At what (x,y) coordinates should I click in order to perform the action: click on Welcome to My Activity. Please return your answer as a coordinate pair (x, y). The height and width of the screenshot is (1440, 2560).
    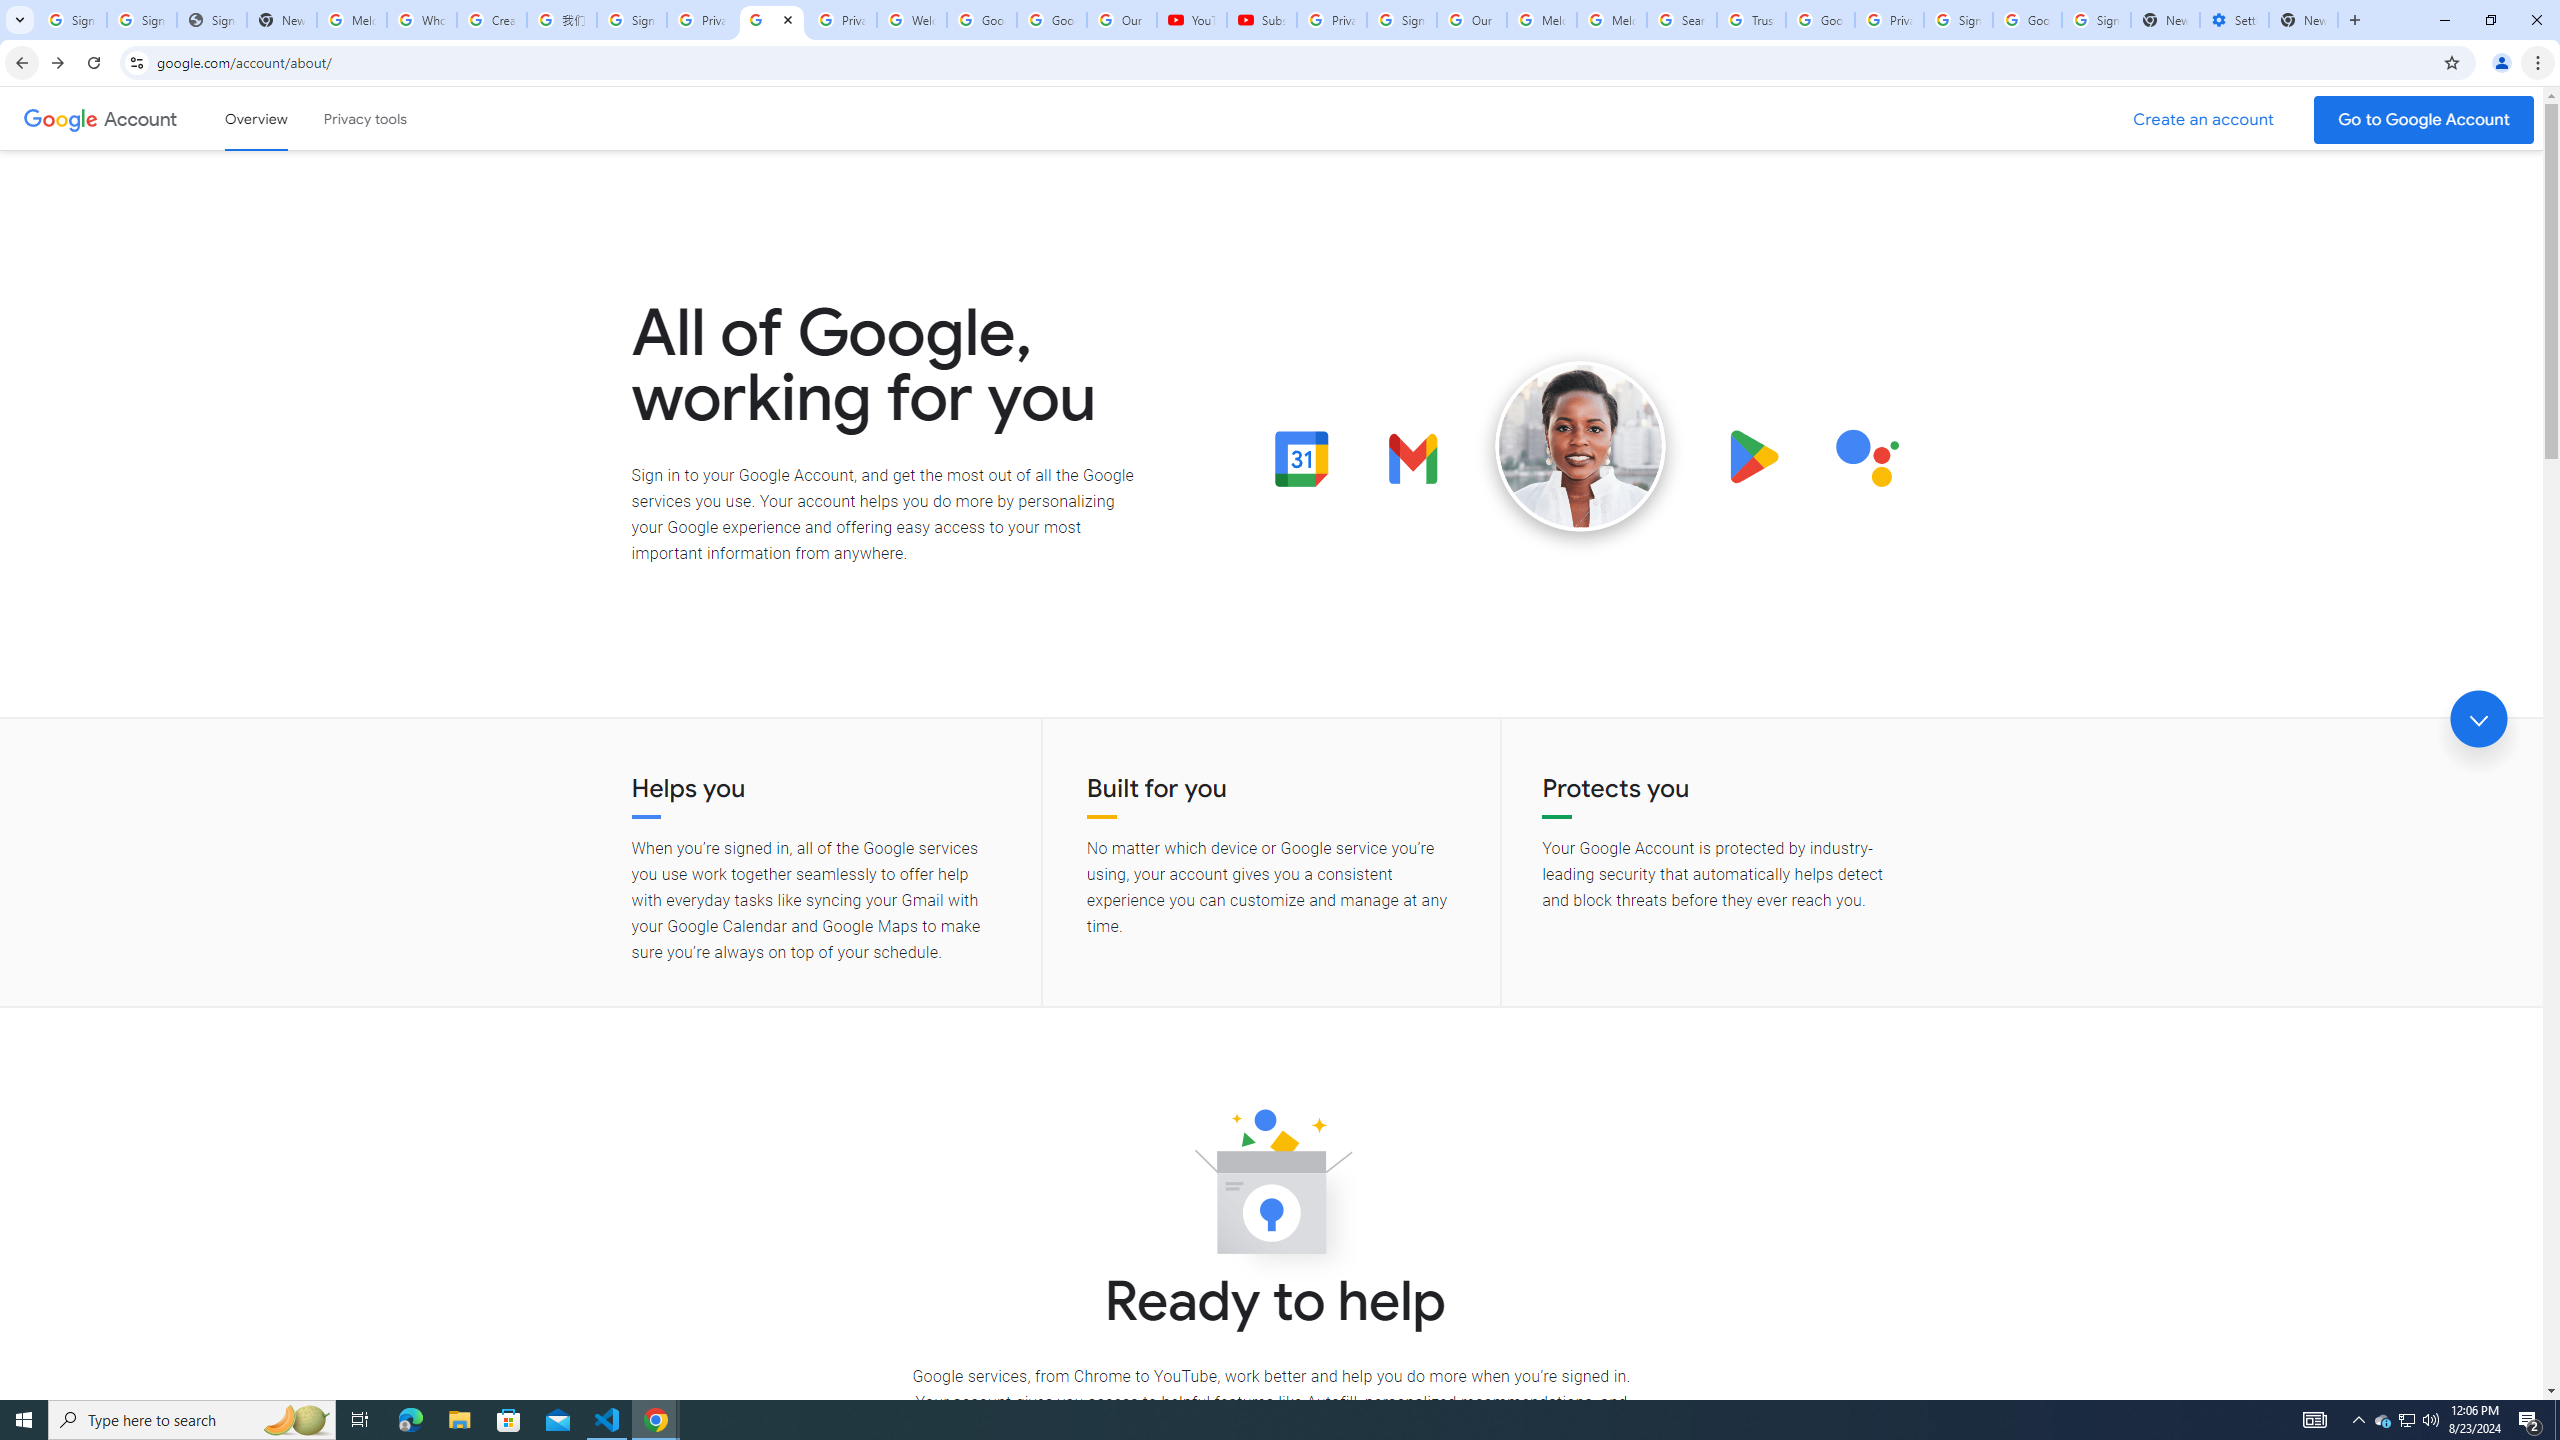
    Looking at the image, I should click on (910, 20).